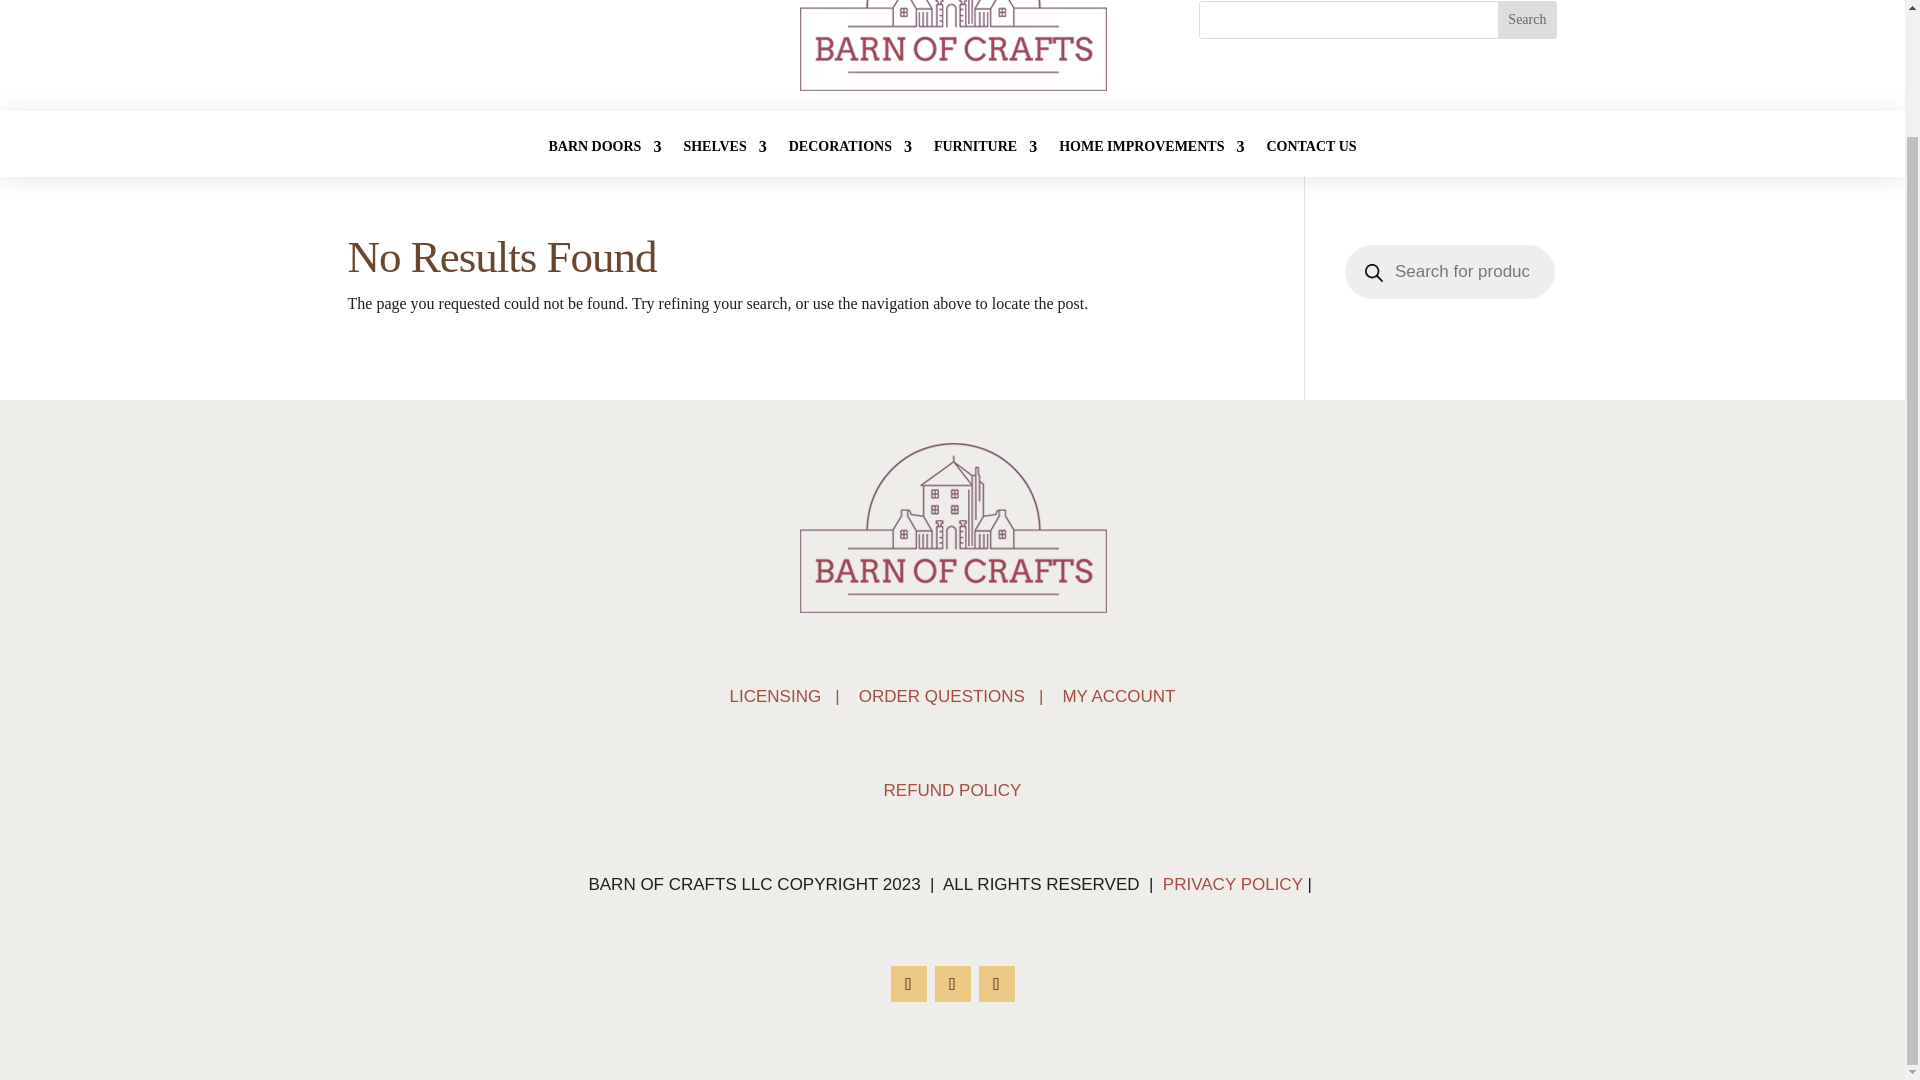  Describe the element at coordinates (995, 984) in the screenshot. I see `Follow on Youtube` at that location.